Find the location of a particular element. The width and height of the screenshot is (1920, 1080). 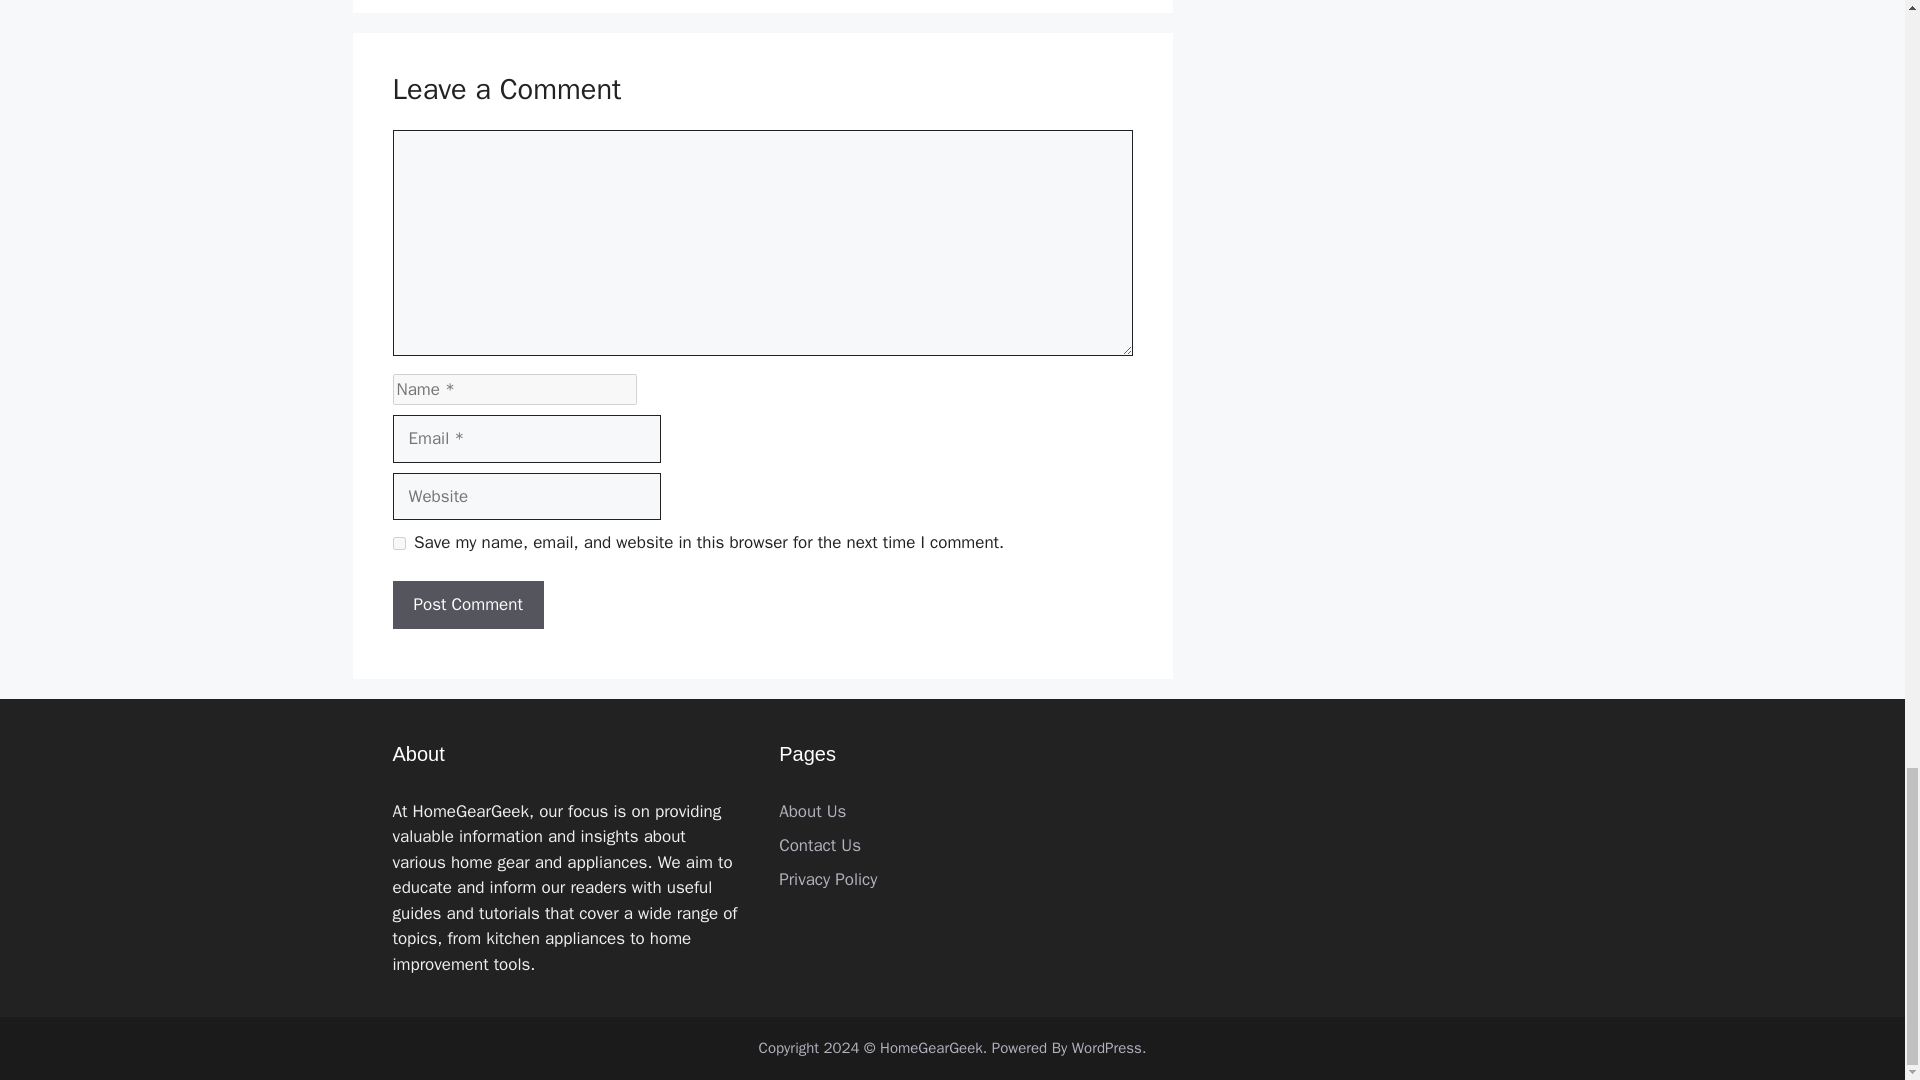

Contact Us is located at coordinates (820, 845).